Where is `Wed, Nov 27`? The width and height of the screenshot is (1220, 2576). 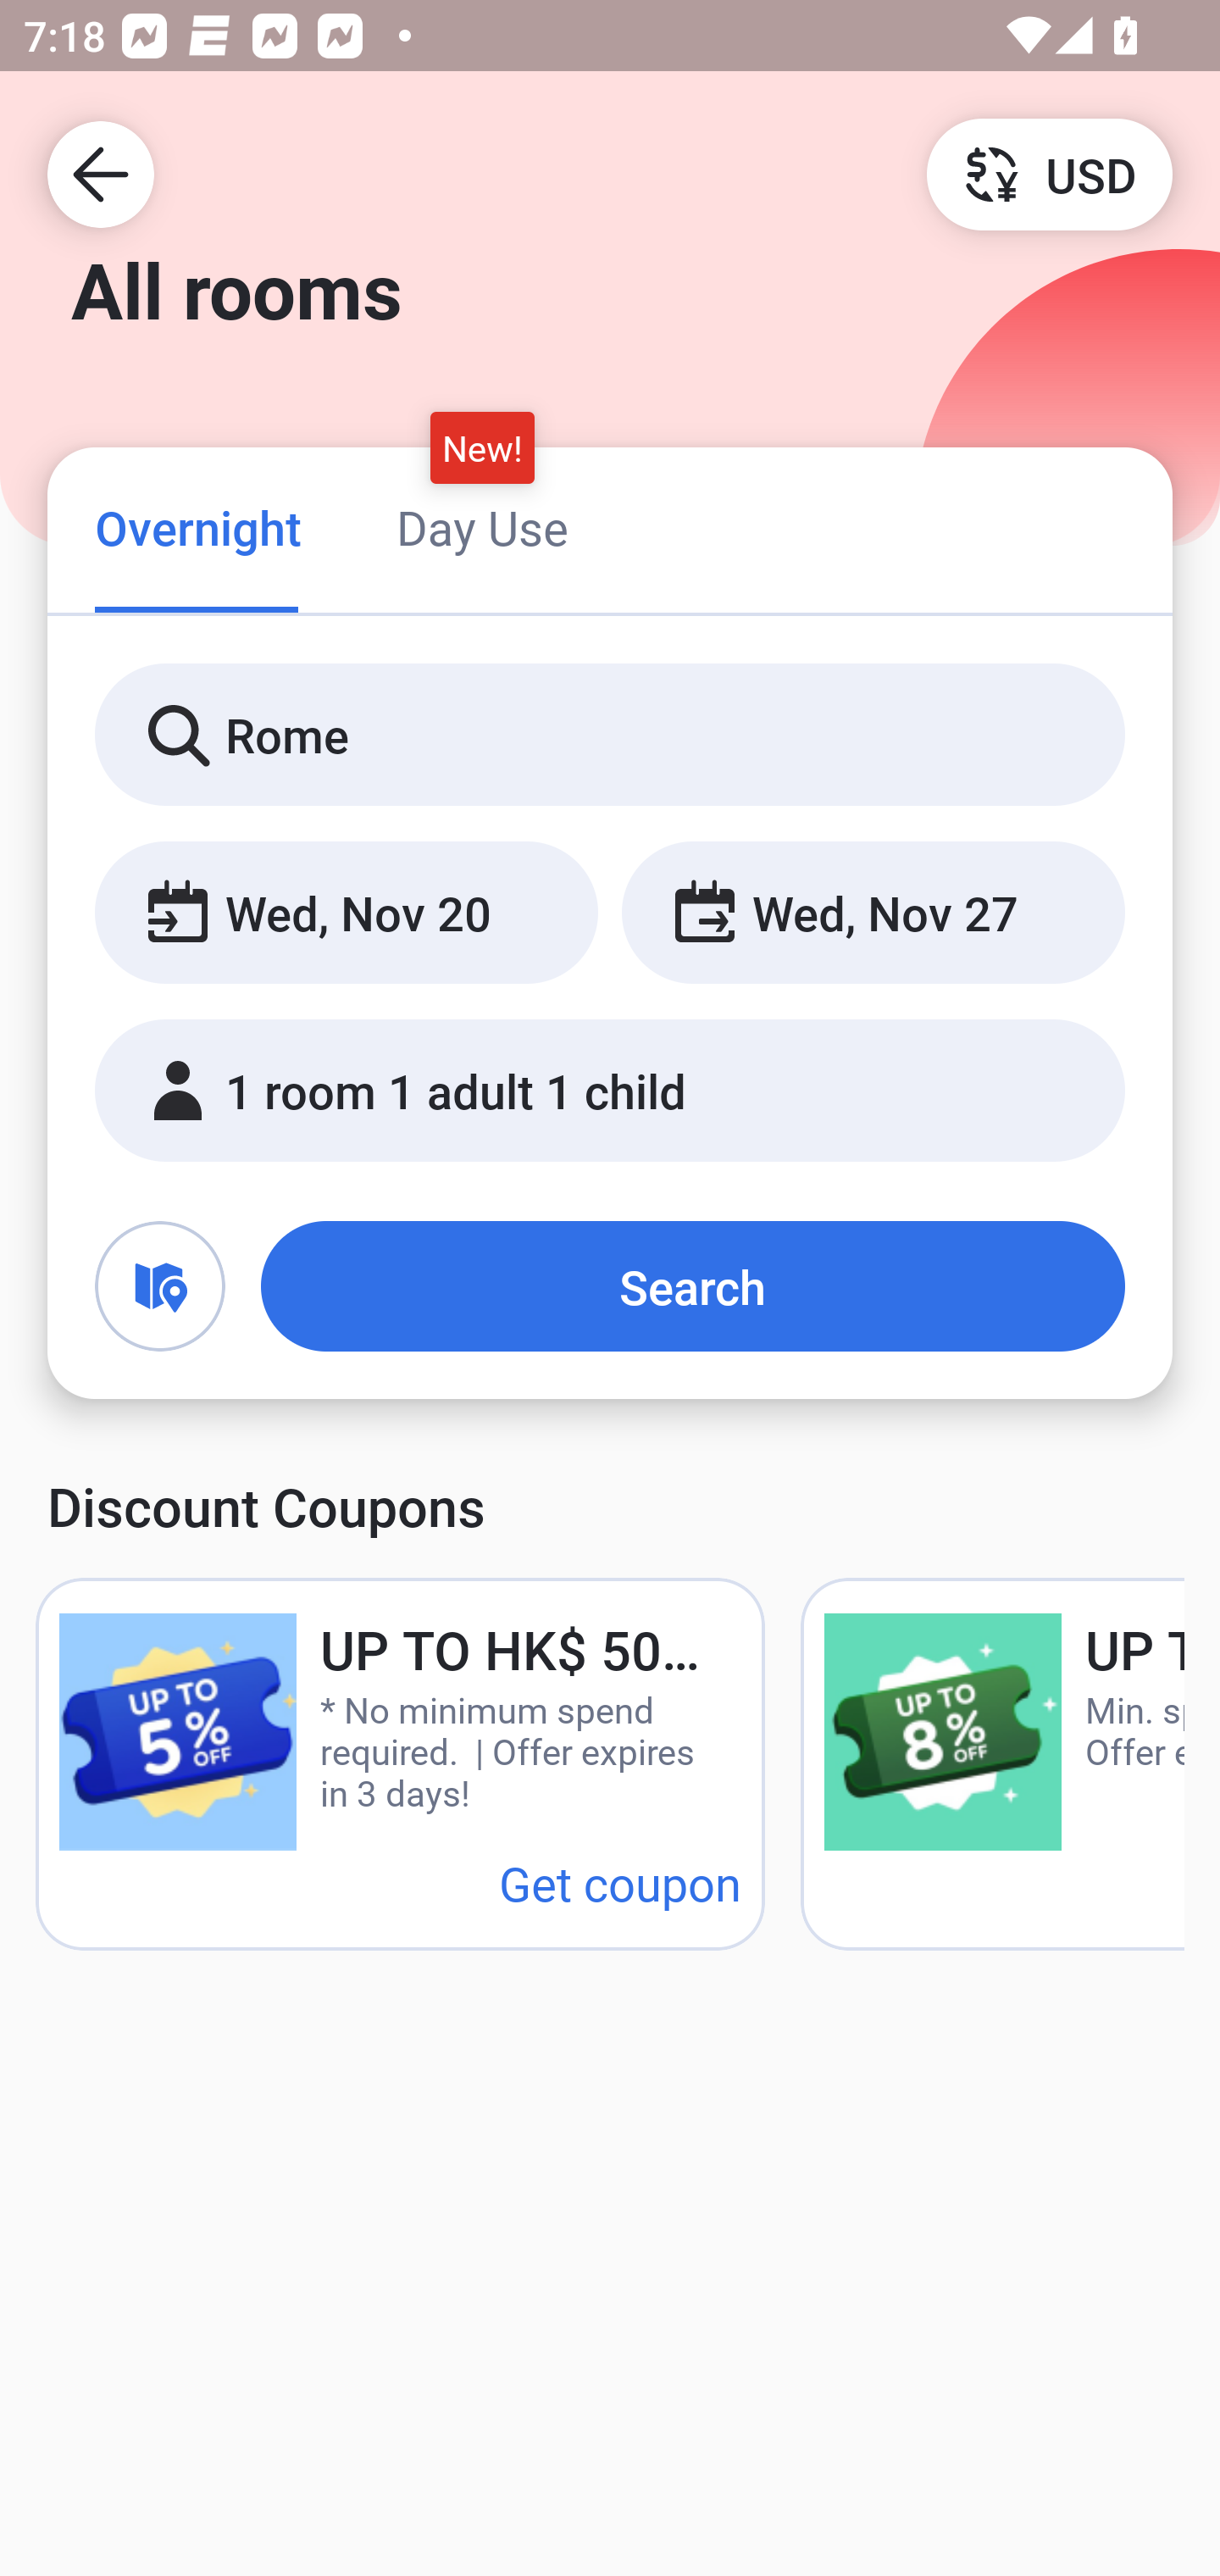 Wed, Nov 27 is located at coordinates (873, 913).